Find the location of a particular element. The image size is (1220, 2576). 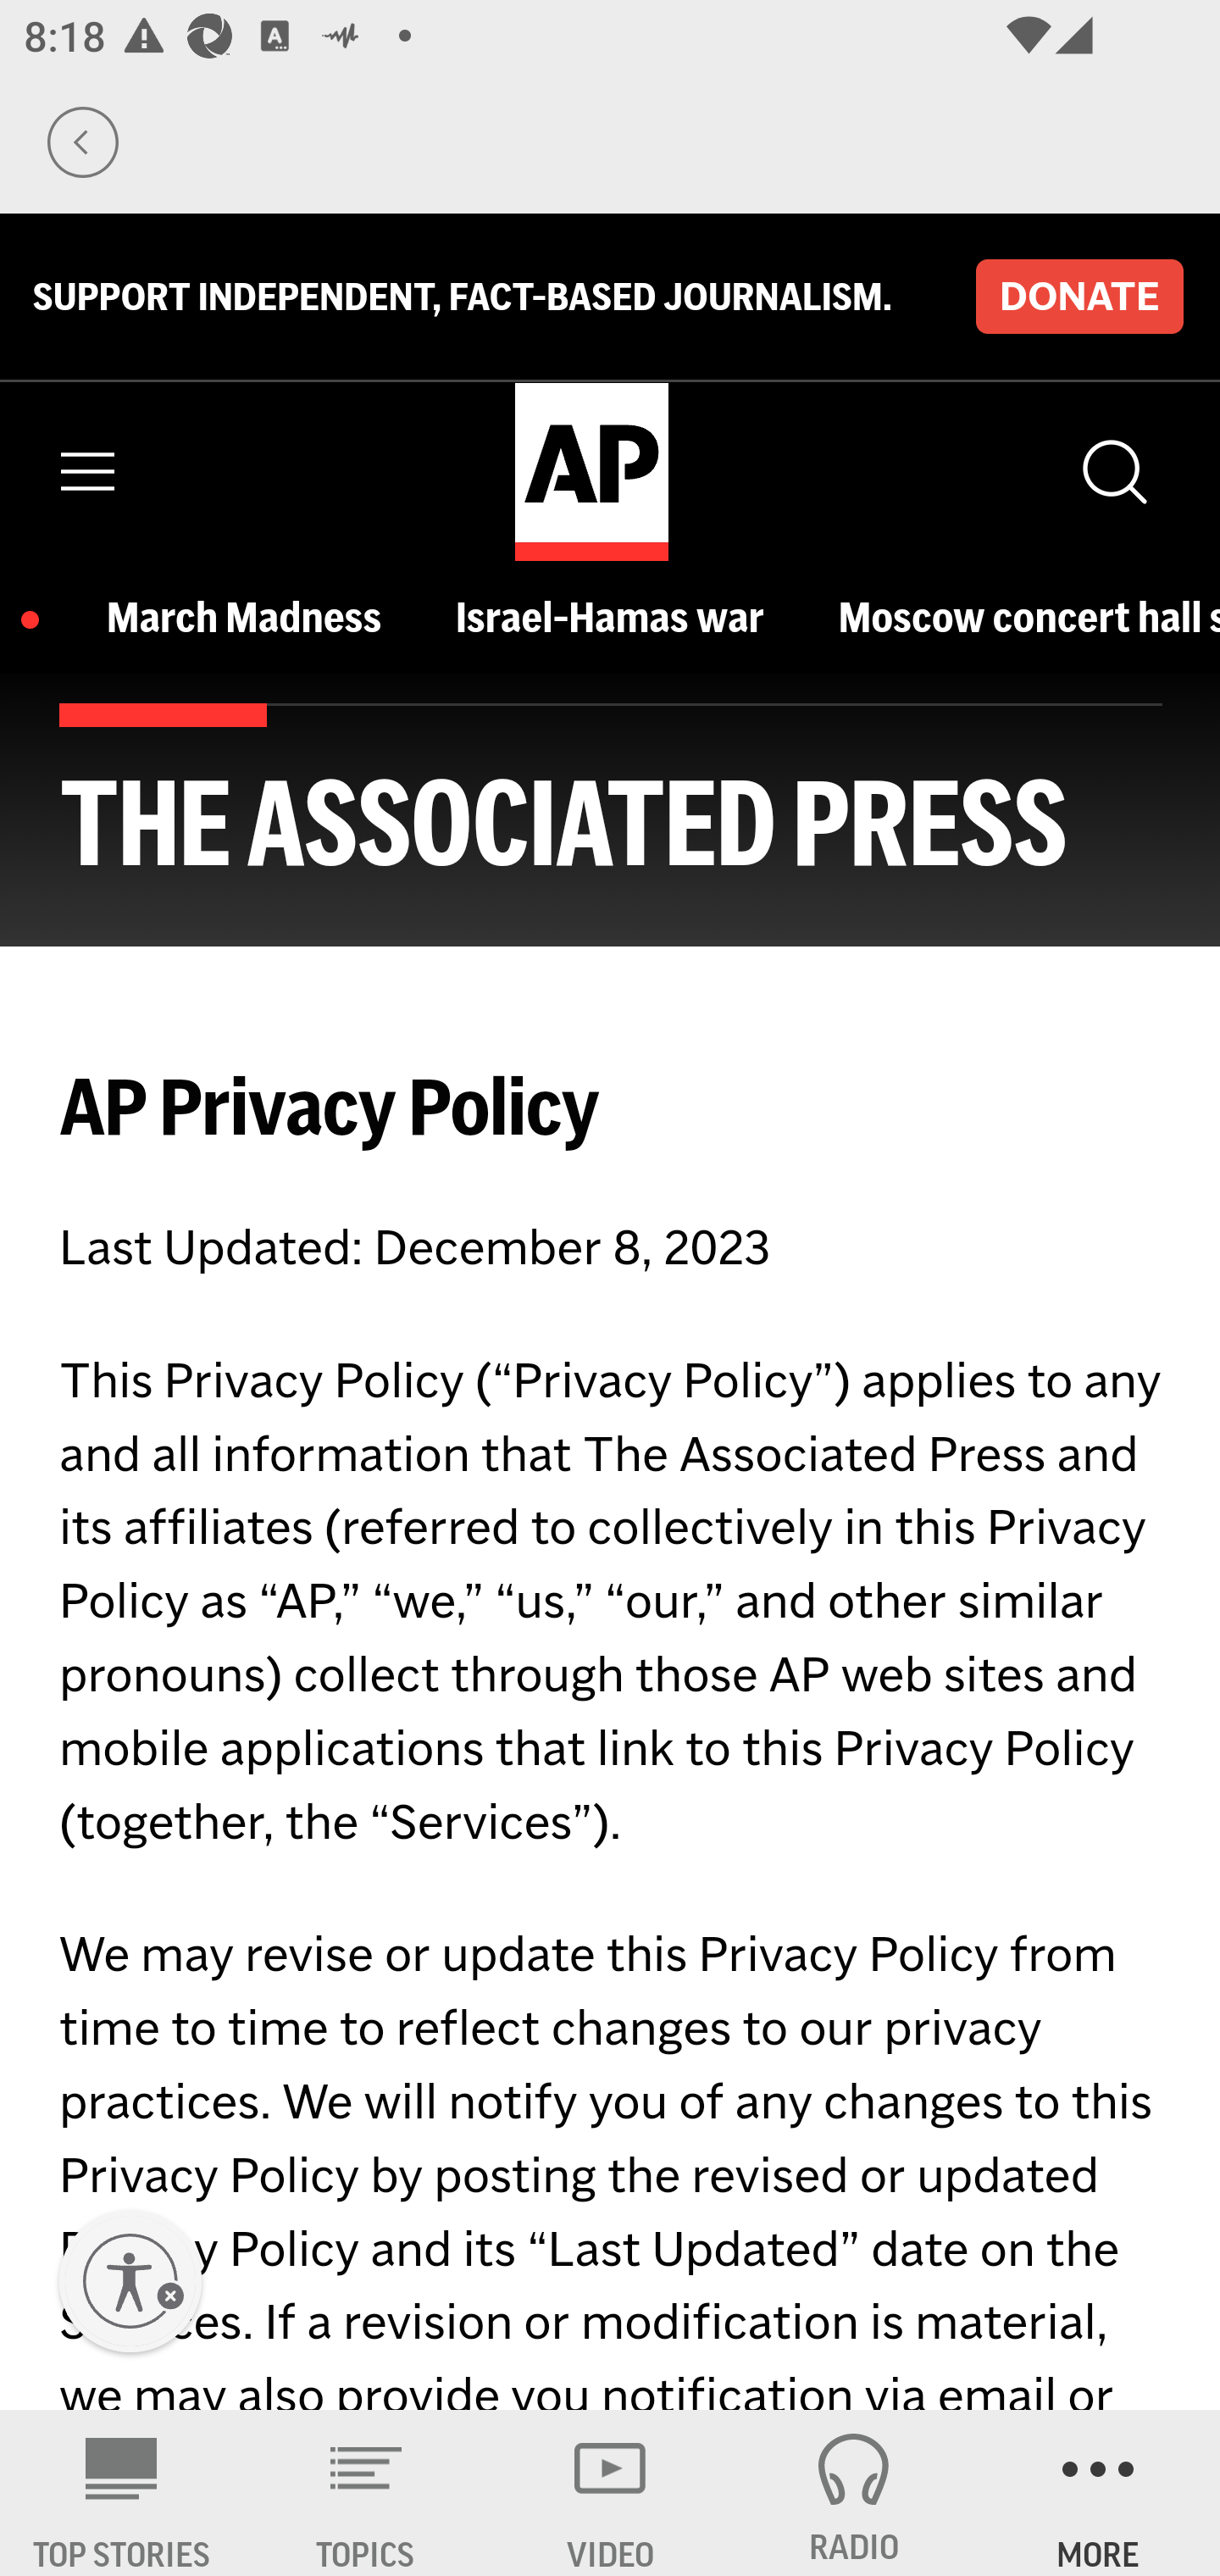

RADIO is located at coordinates (854, 2493).